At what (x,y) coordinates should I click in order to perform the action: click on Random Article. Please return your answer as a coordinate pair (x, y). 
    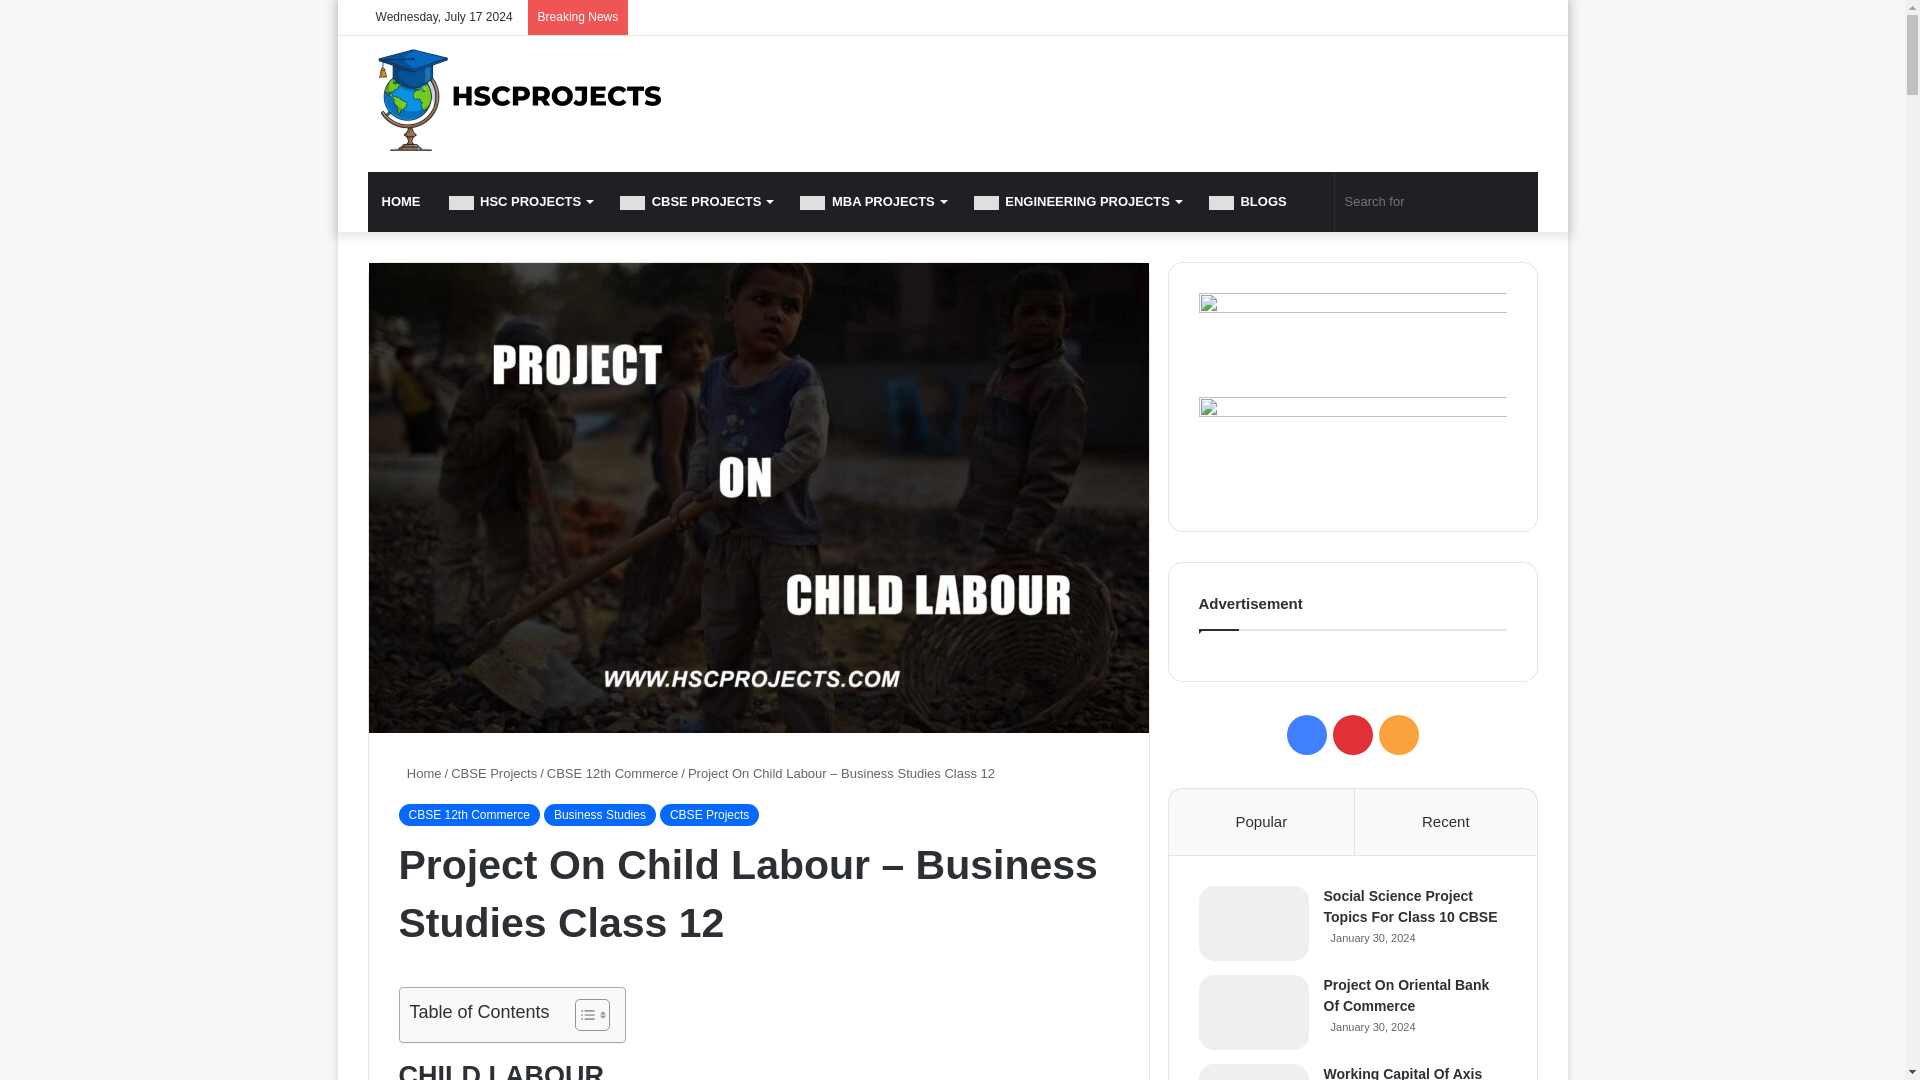
    Looking at the image, I should click on (1522, 17).